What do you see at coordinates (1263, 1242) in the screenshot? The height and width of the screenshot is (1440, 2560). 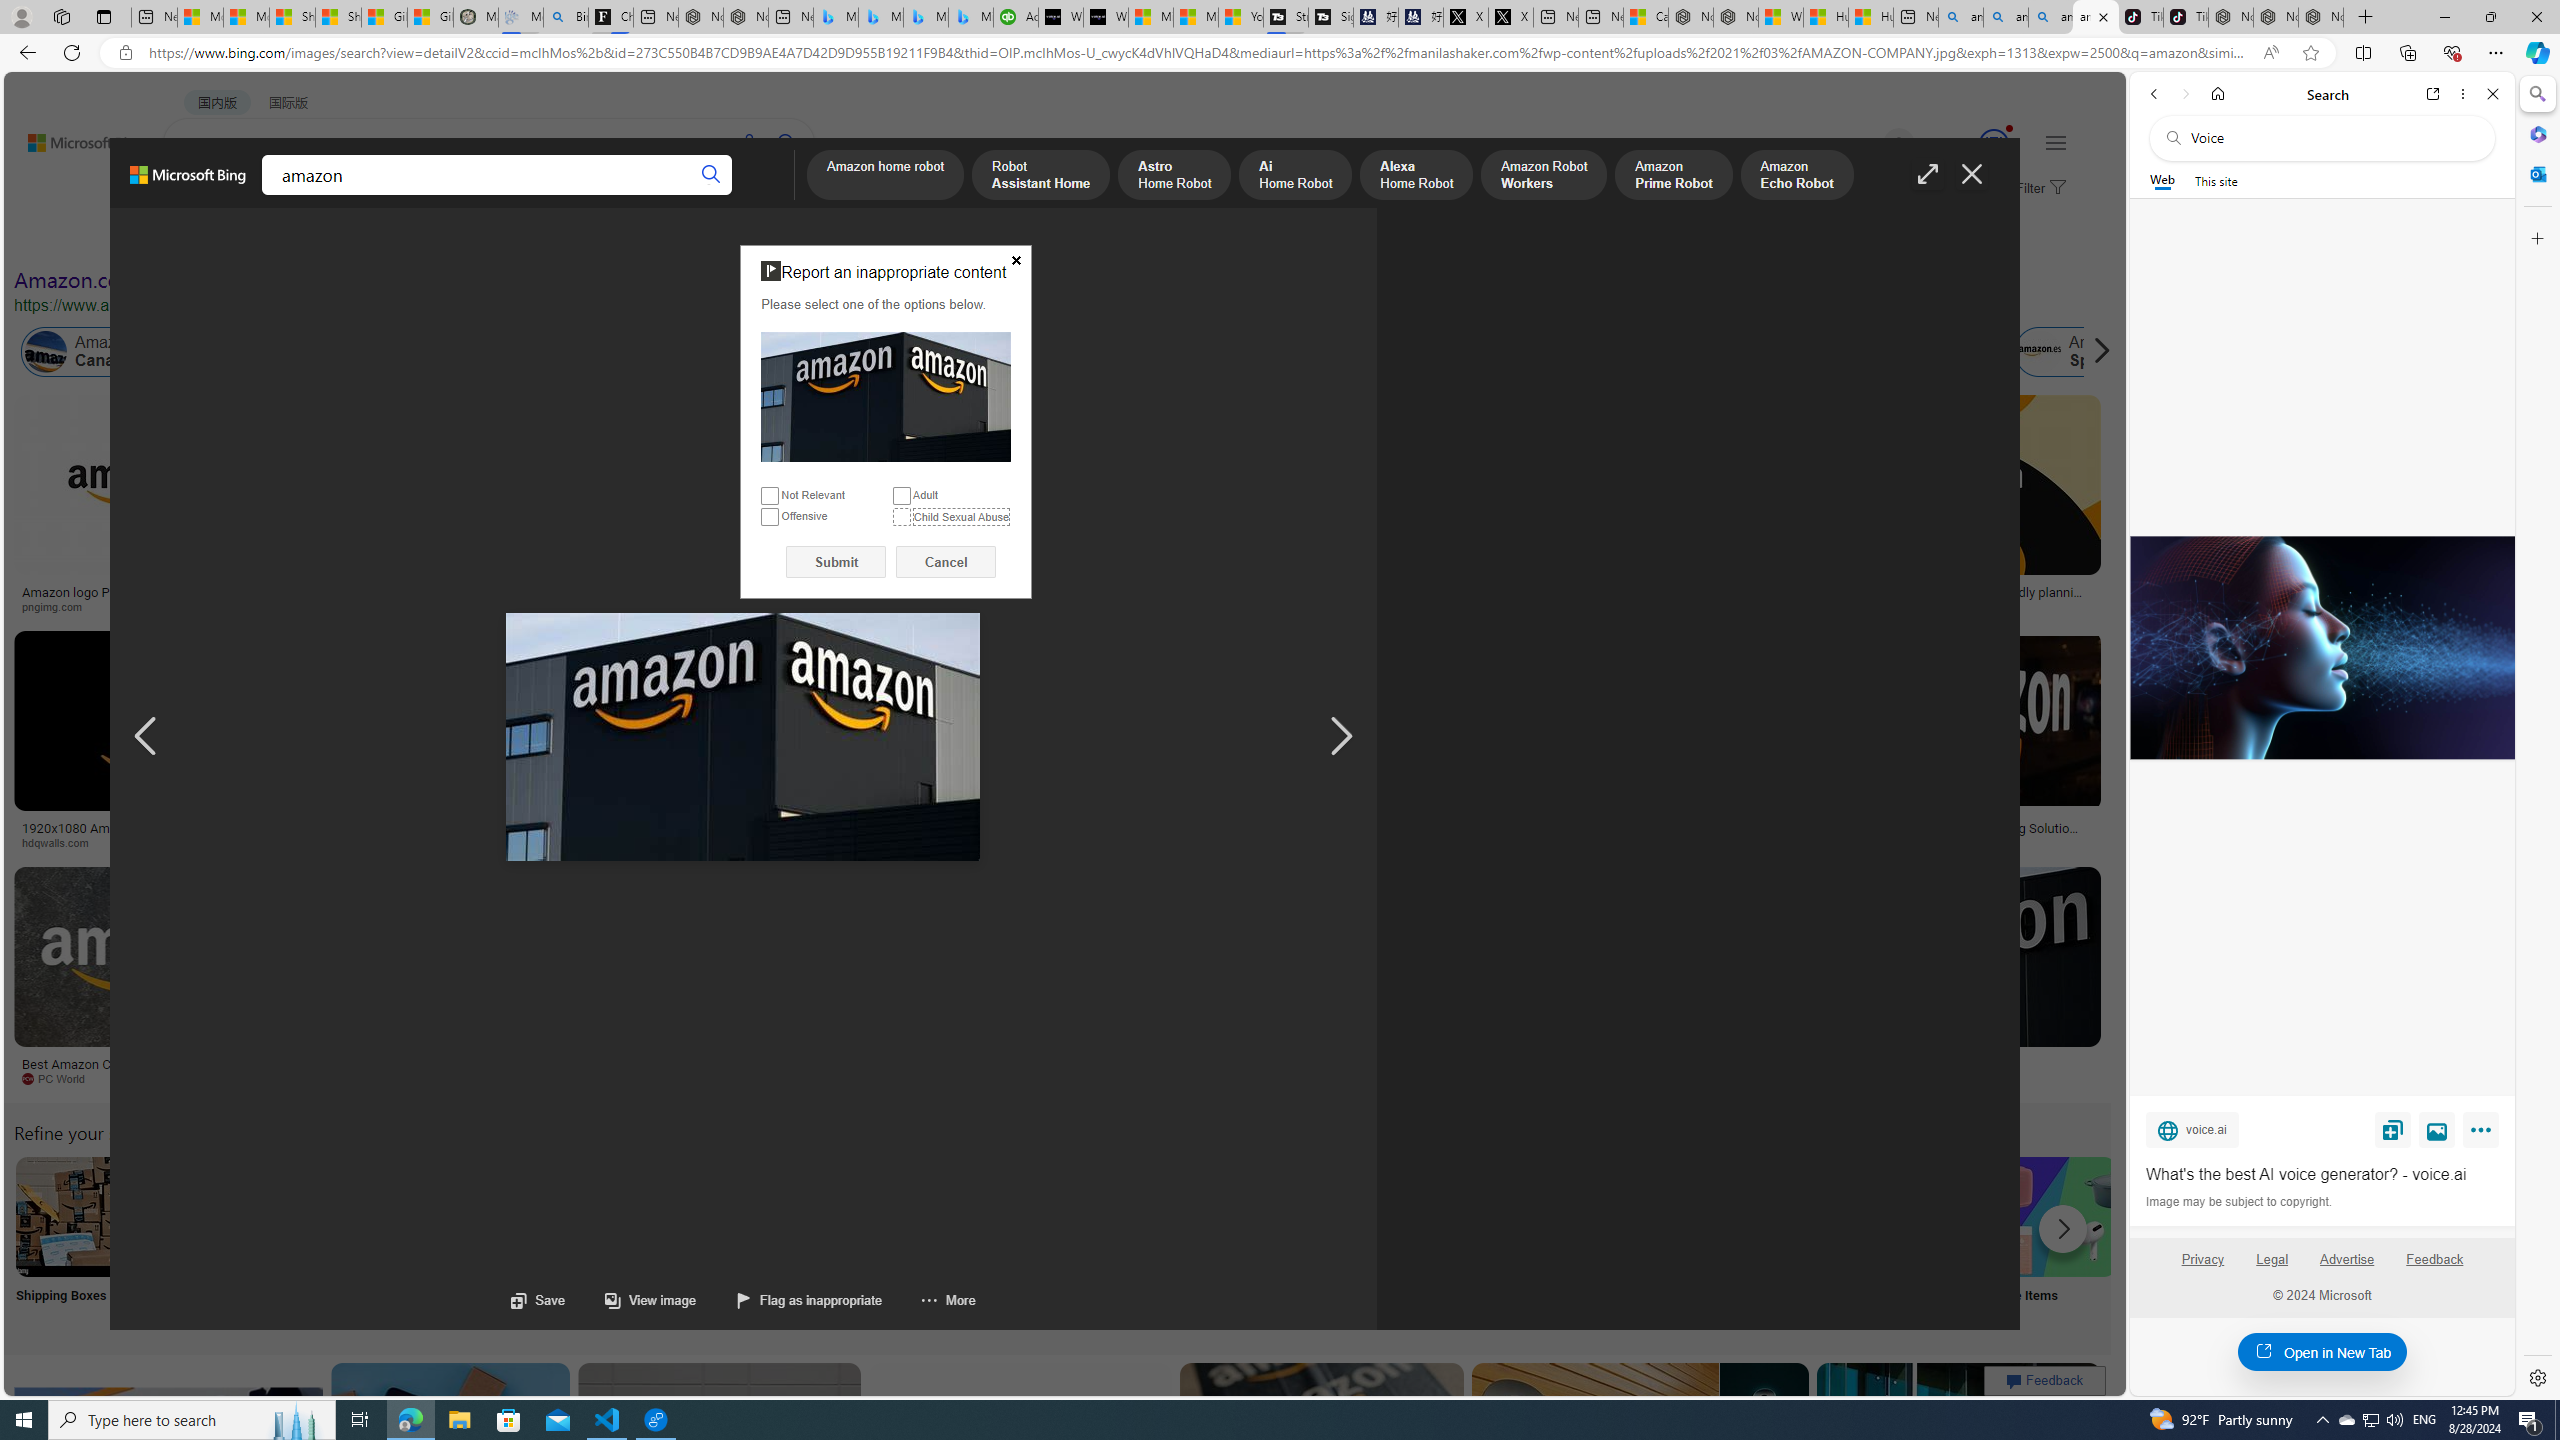 I see `Amazon Sign in My Account Sign My Account` at bounding box center [1263, 1242].